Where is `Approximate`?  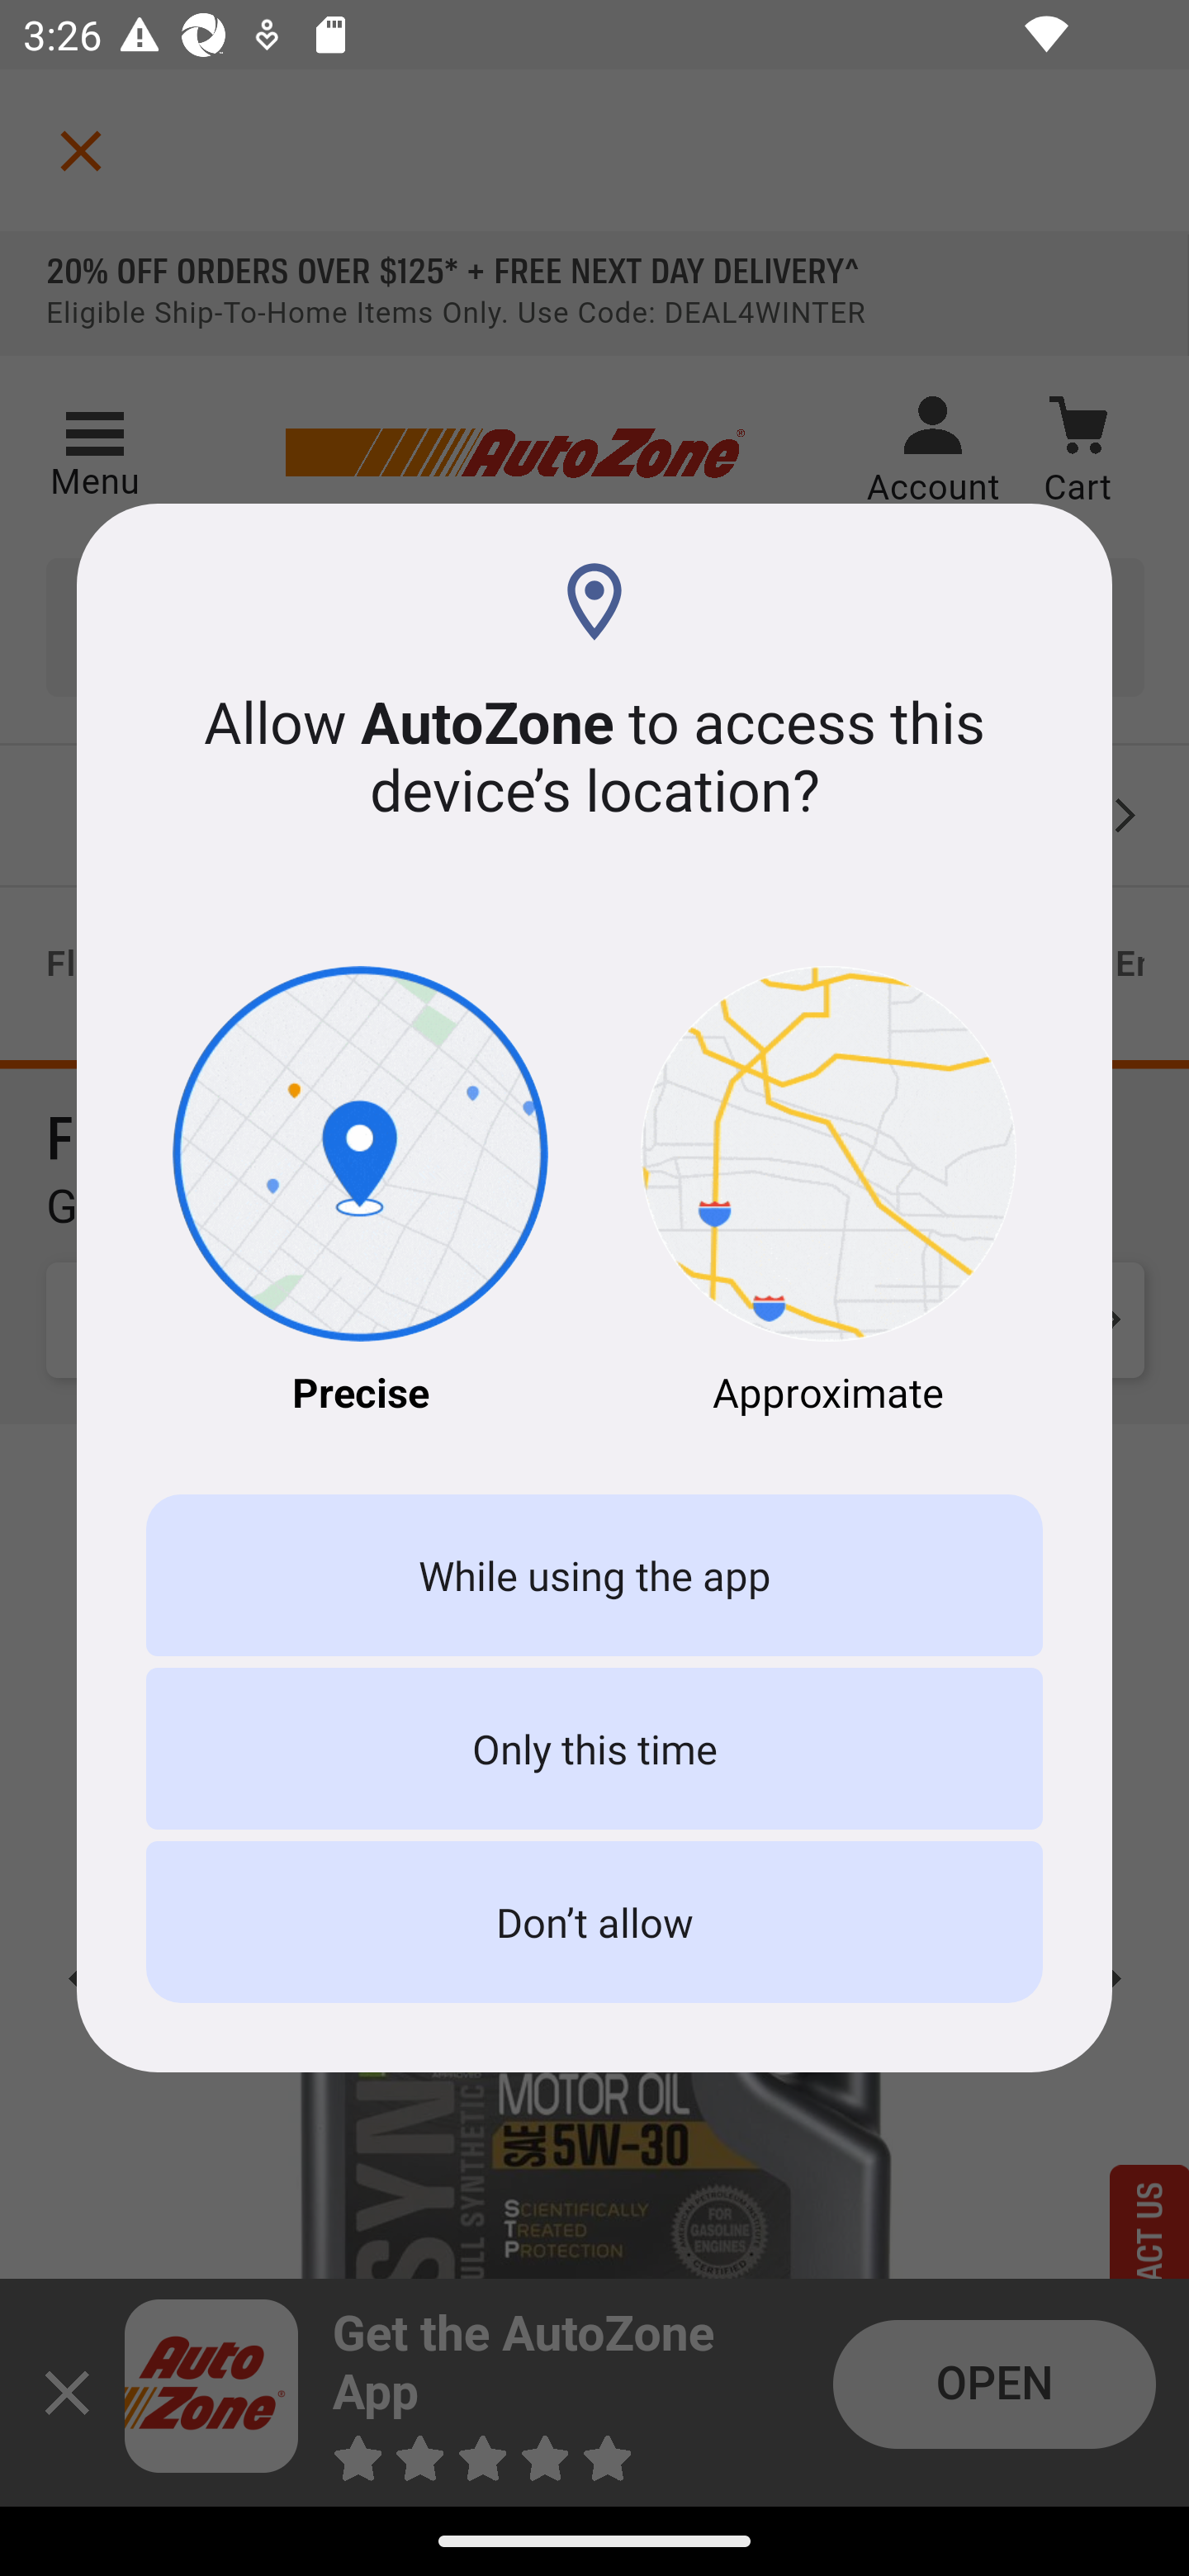
Approximate is located at coordinates (829, 1192).